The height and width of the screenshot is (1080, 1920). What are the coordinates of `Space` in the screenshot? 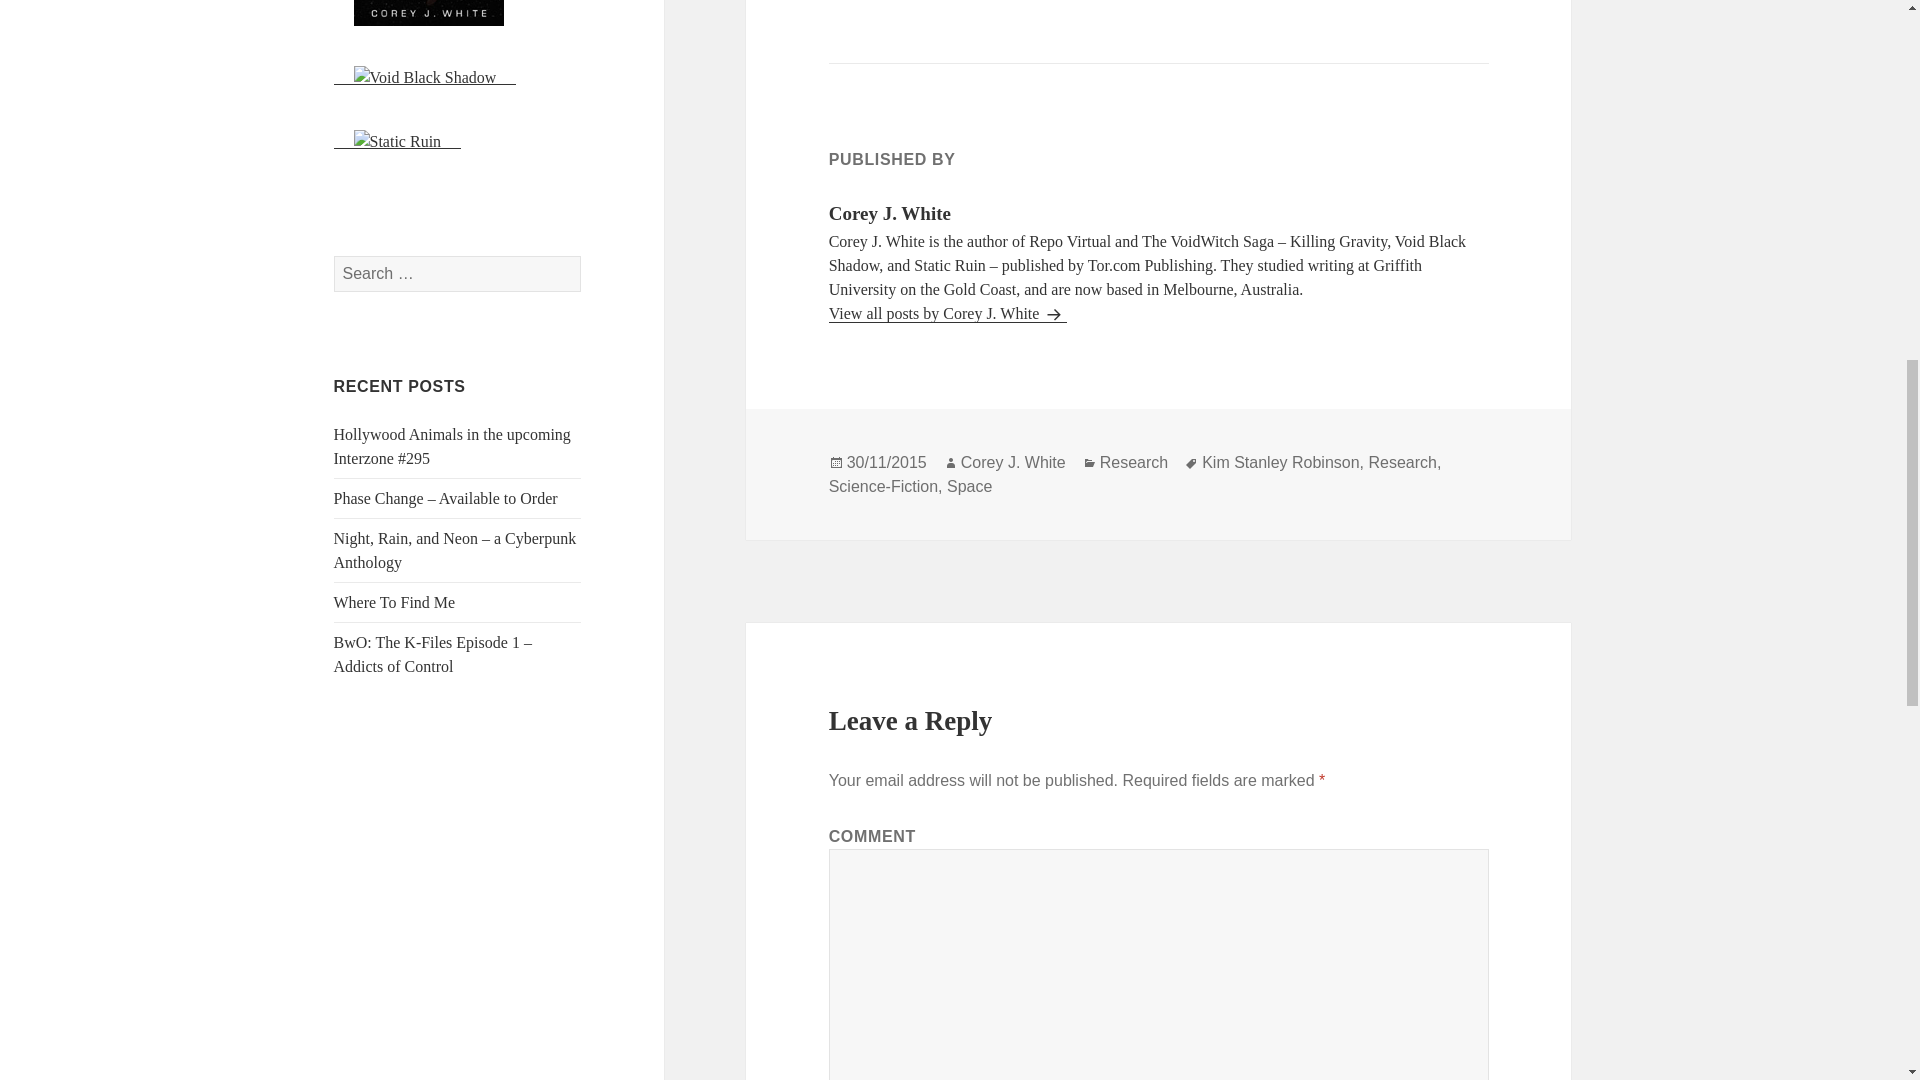 It's located at (969, 486).